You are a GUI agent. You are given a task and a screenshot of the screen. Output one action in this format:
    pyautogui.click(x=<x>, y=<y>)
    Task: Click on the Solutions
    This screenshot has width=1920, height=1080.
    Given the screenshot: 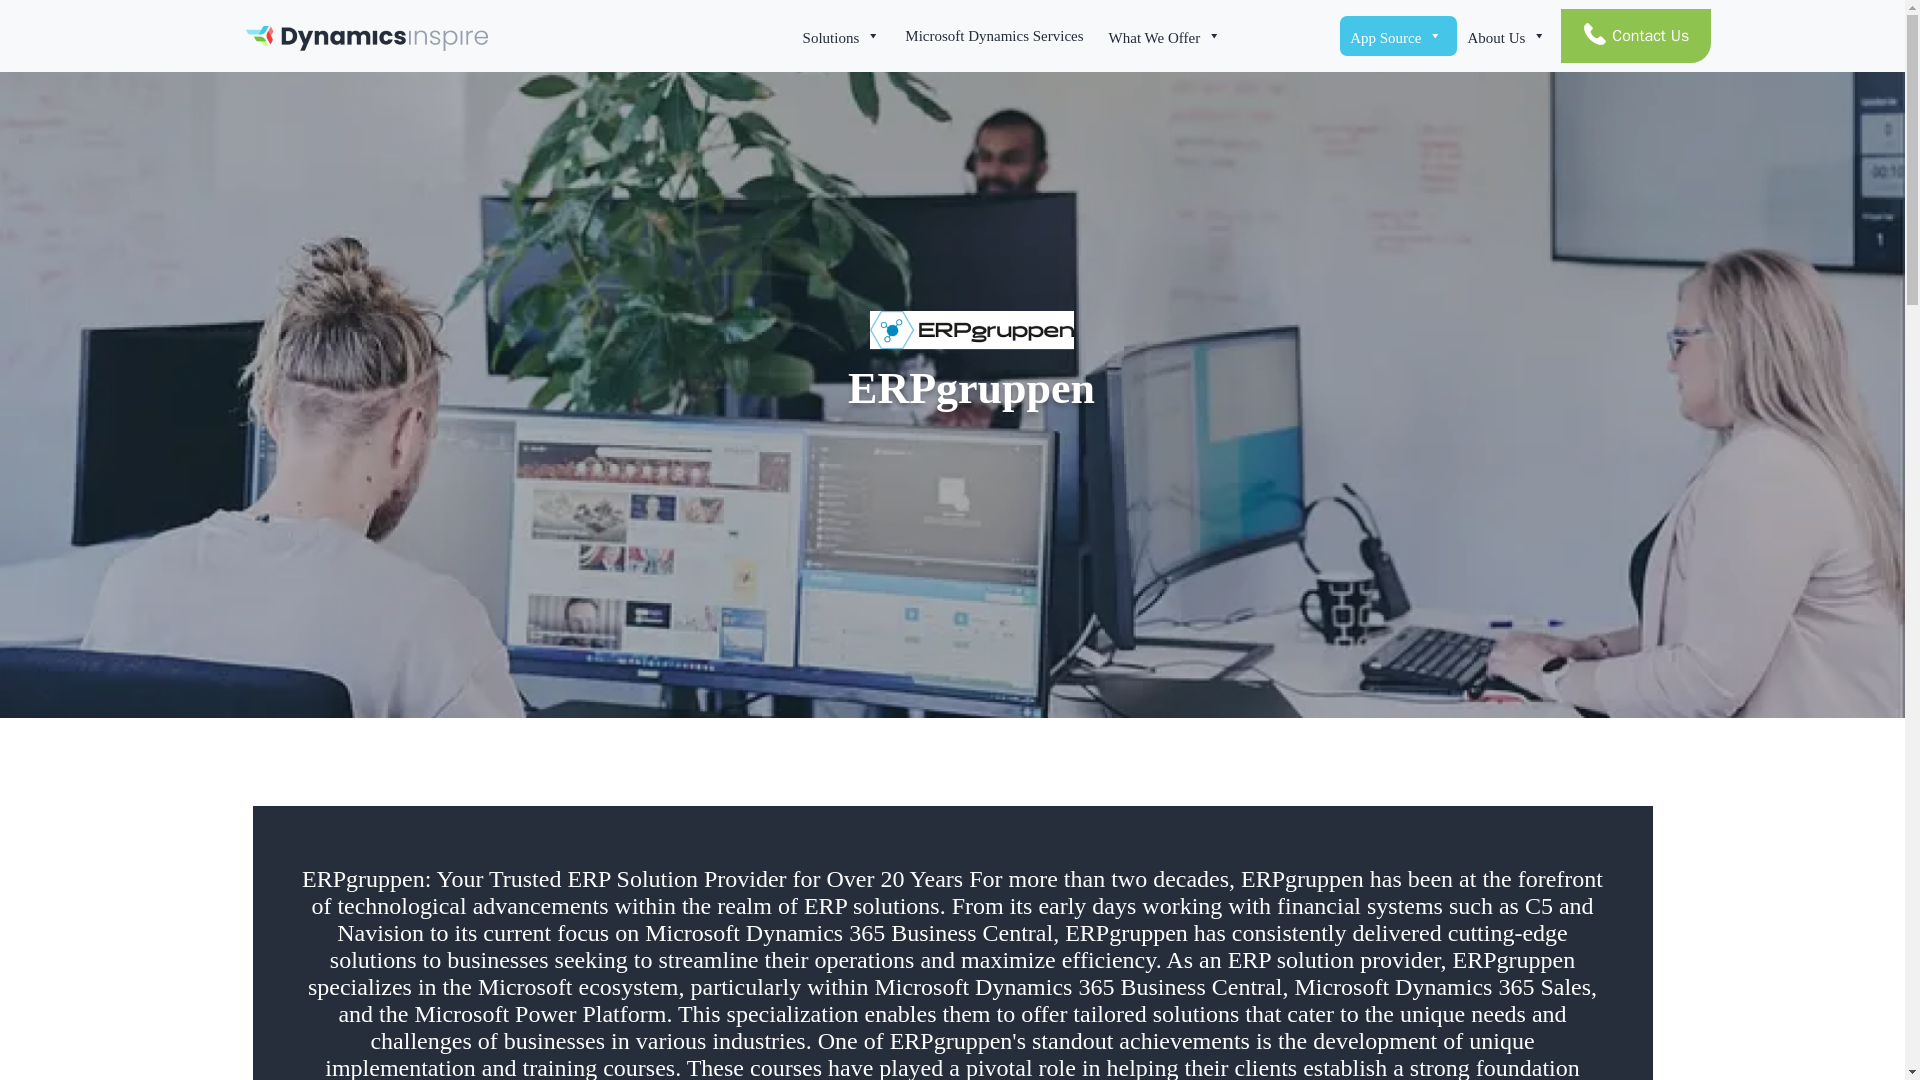 What is the action you would take?
    pyautogui.click(x=844, y=36)
    